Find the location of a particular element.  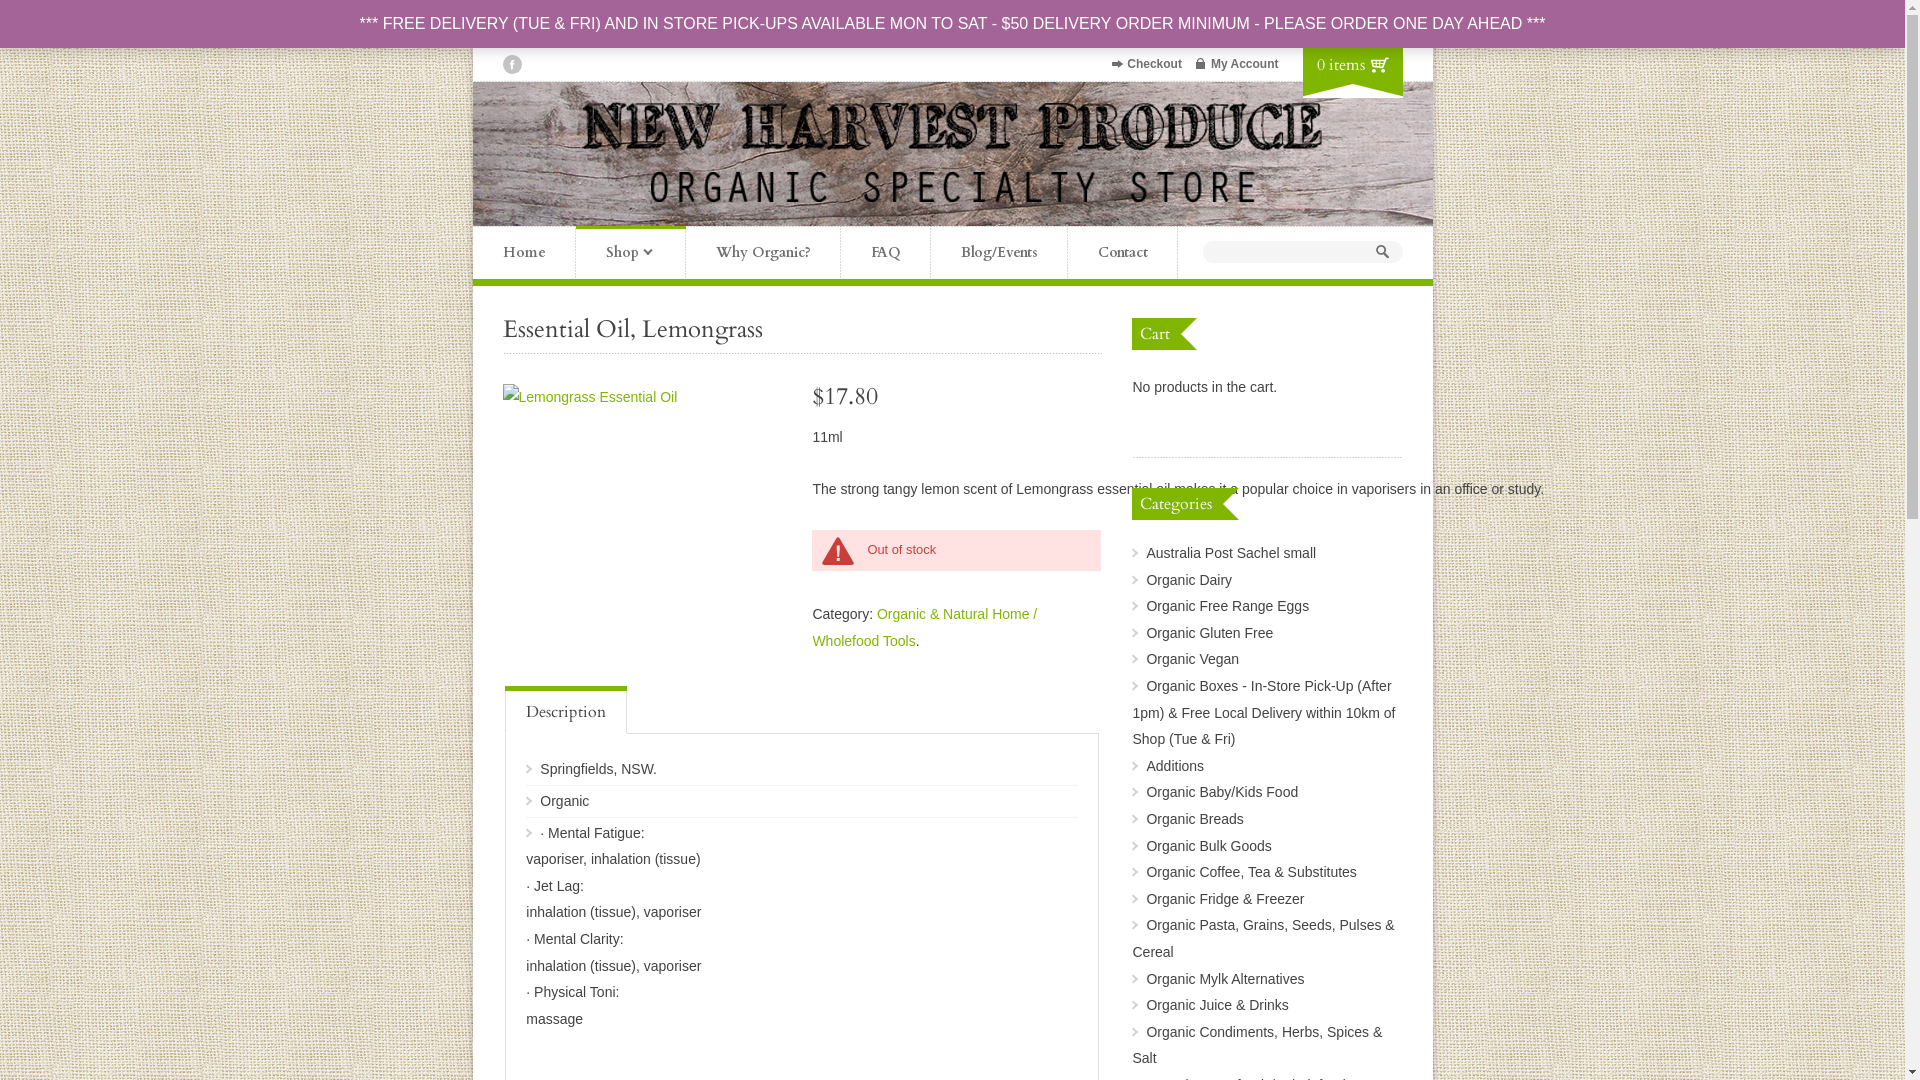

Organic Pasta, Grains, Seeds, Pulses & Cereal is located at coordinates (1263, 938).